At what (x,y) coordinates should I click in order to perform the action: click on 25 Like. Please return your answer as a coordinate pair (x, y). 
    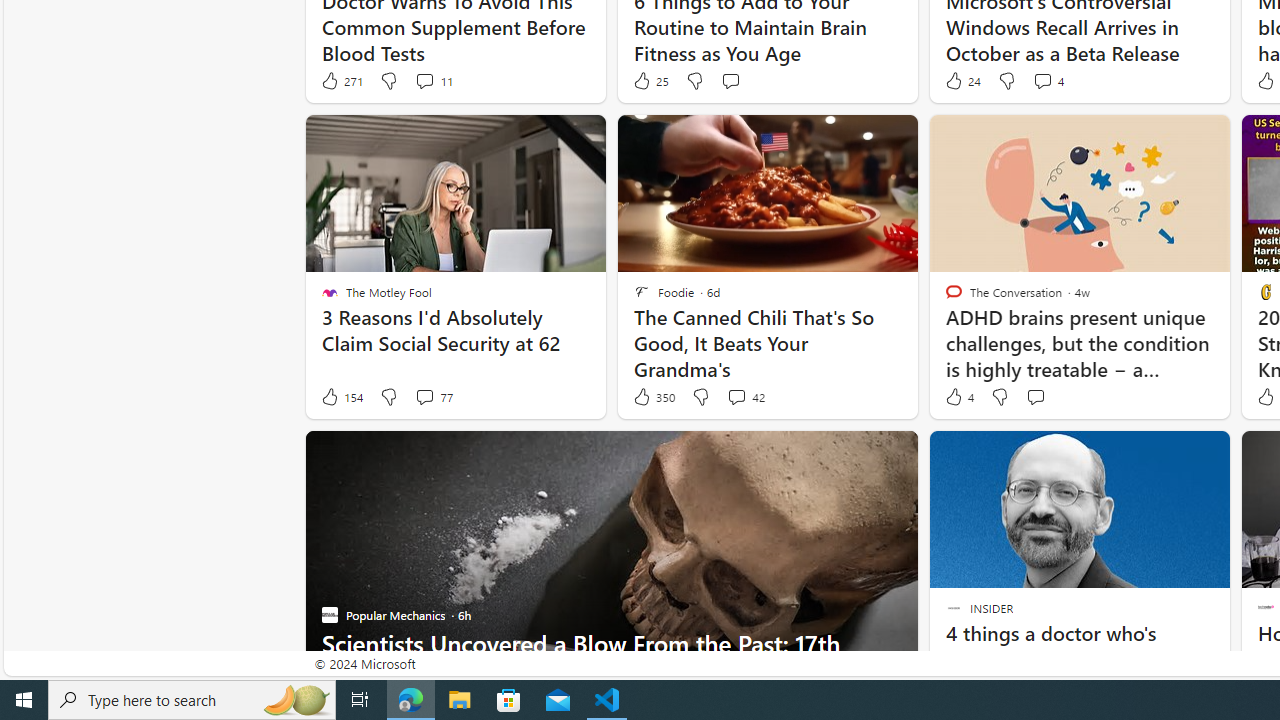
    Looking at the image, I should click on (650, 80).